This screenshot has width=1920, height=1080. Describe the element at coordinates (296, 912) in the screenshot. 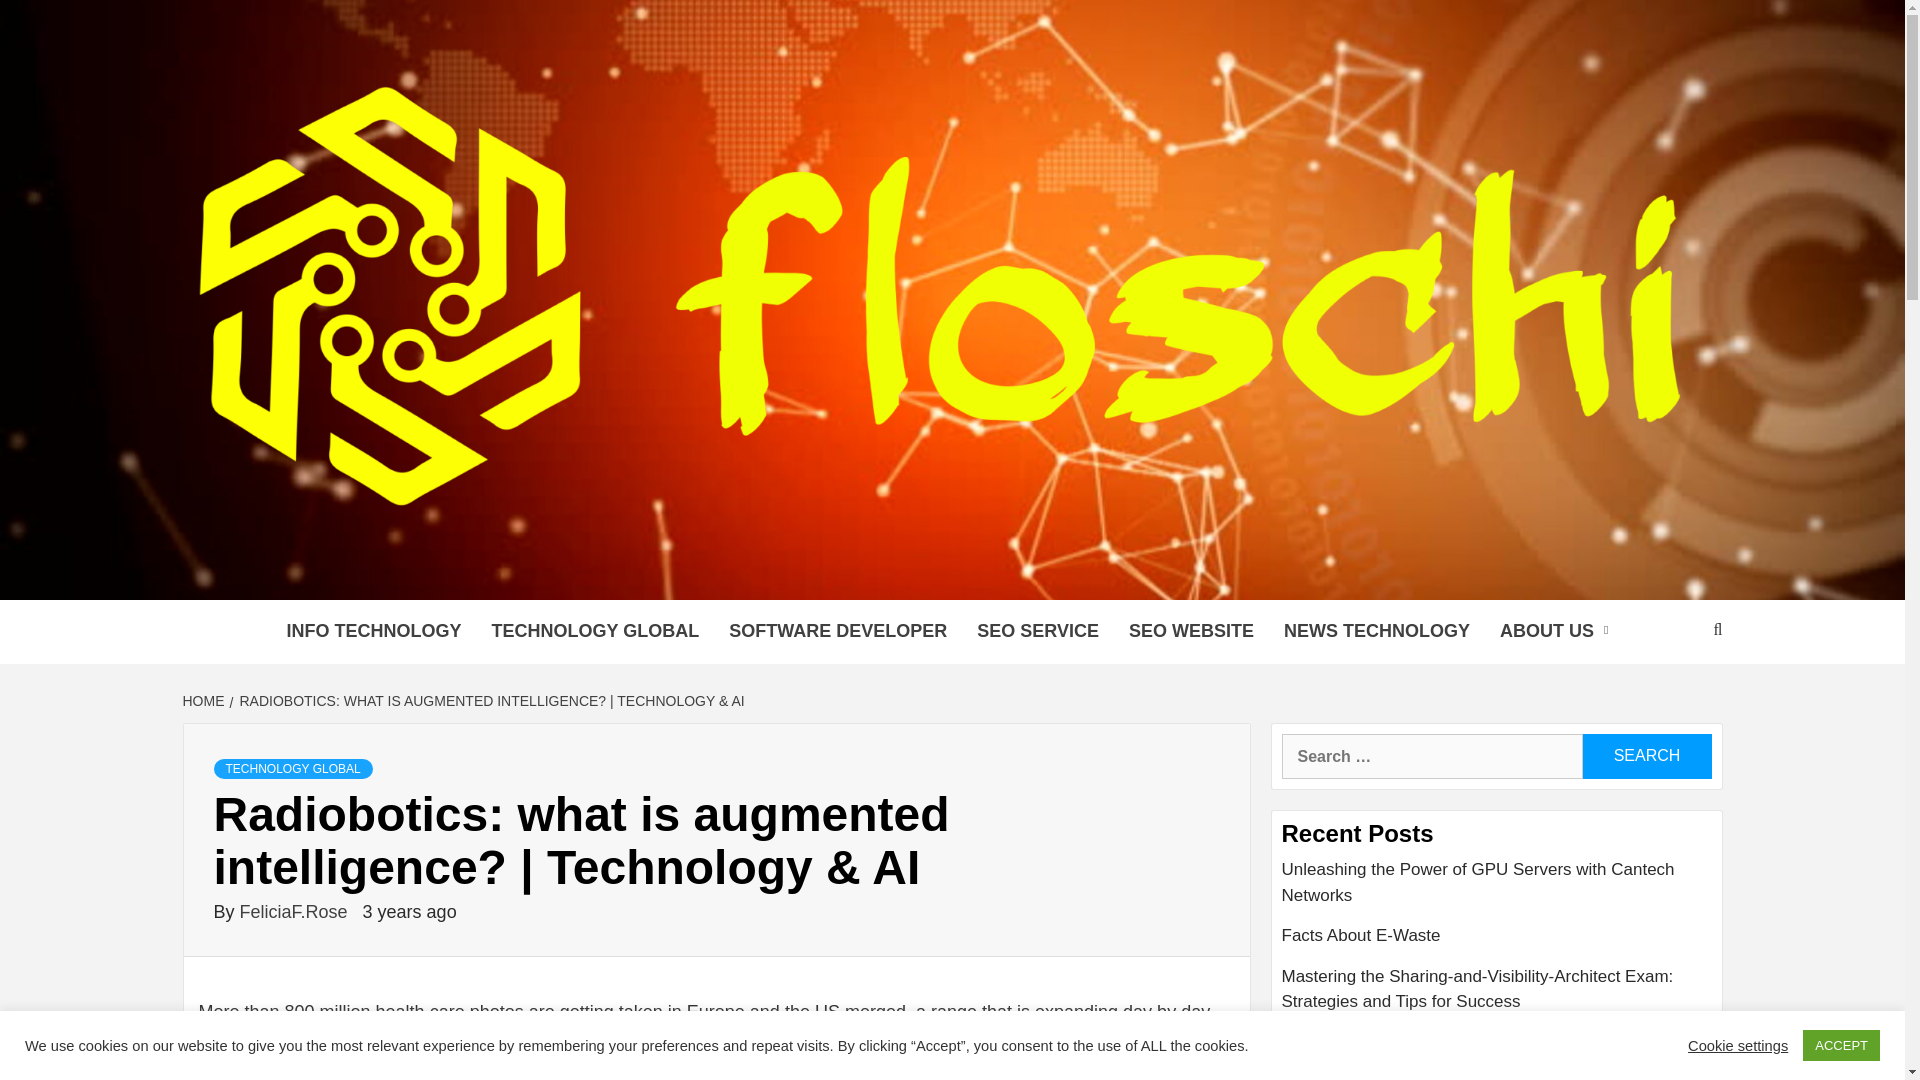

I see `FeliciaF.Rose` at that location.